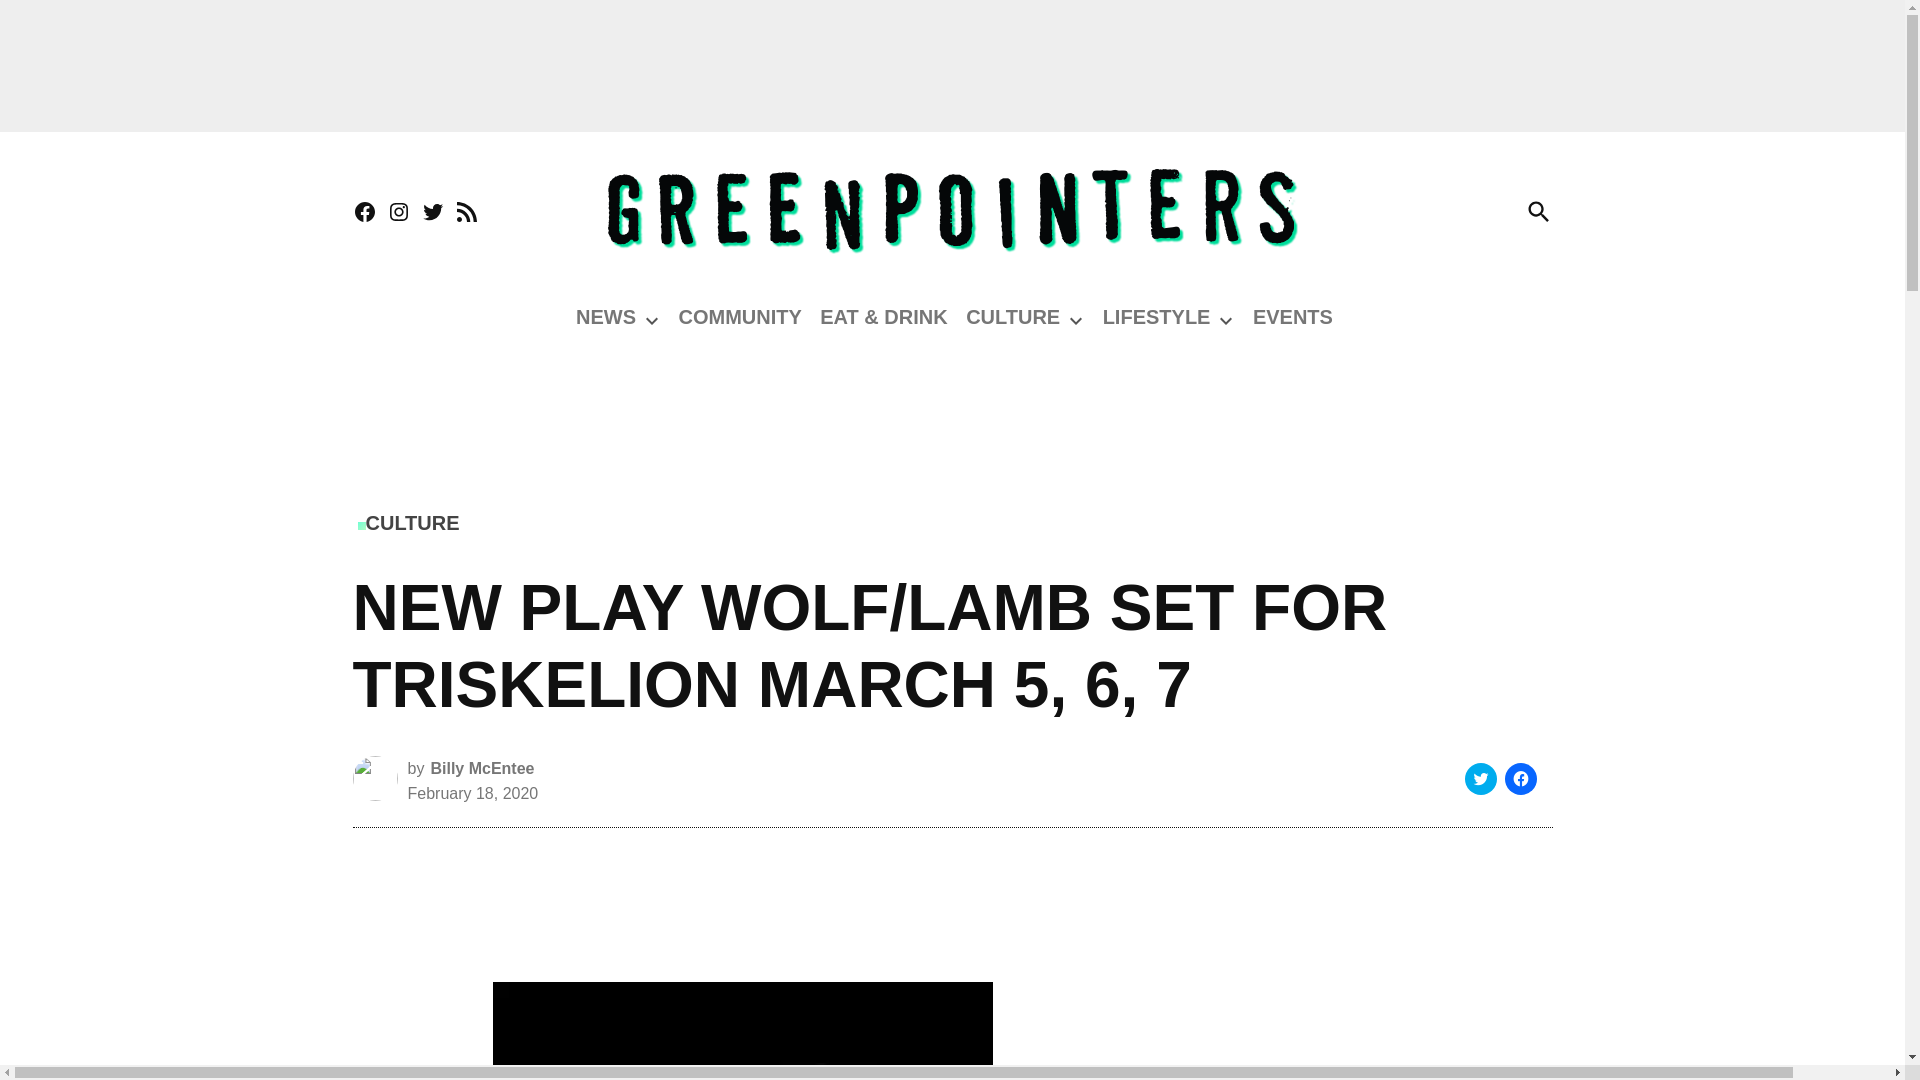 The image size is (1920, 1080). What do you see at coordinates (742, 888) in the screenshot?
I see `3rd party ad content` at bounding box center [742, 888].